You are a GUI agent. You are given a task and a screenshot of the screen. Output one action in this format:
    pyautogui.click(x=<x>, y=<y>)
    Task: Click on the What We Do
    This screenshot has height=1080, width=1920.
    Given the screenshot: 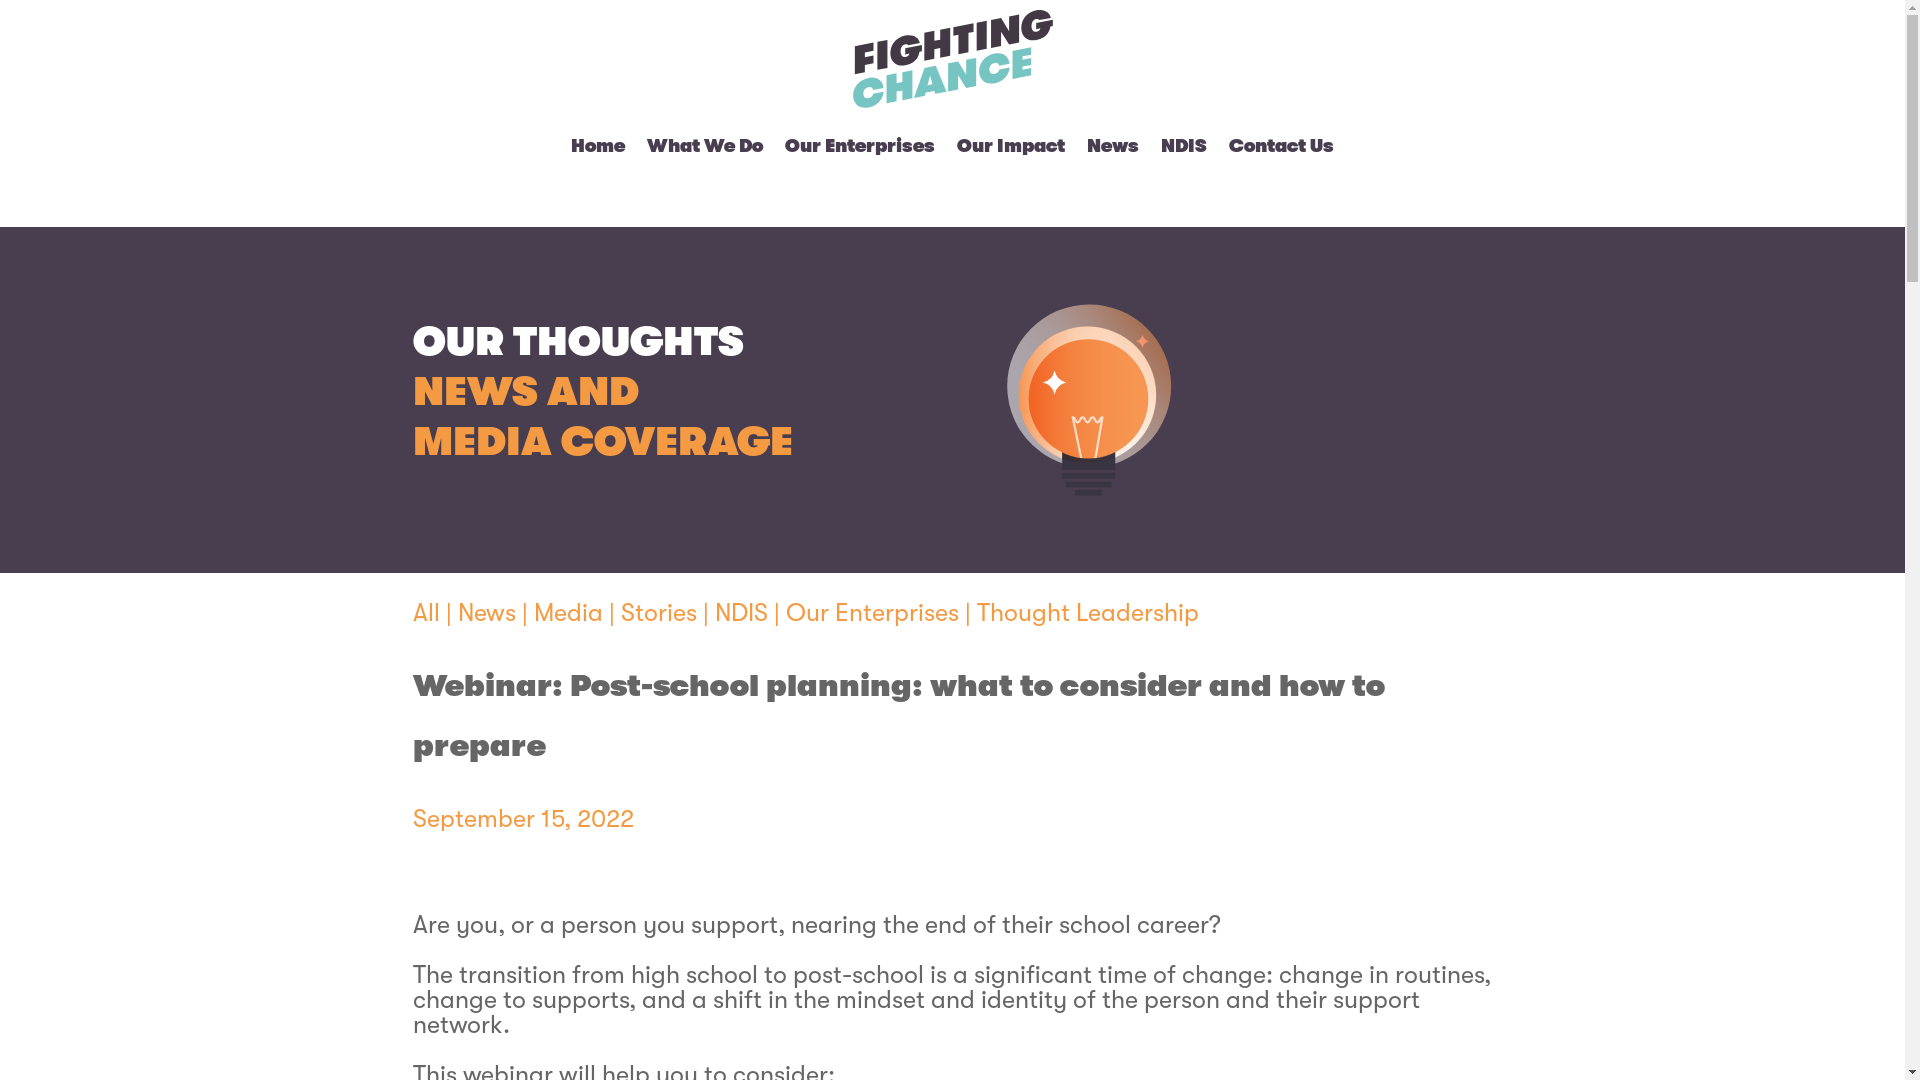 What is the action you would take?
    pyautogui.click(x=705, y=146)
    